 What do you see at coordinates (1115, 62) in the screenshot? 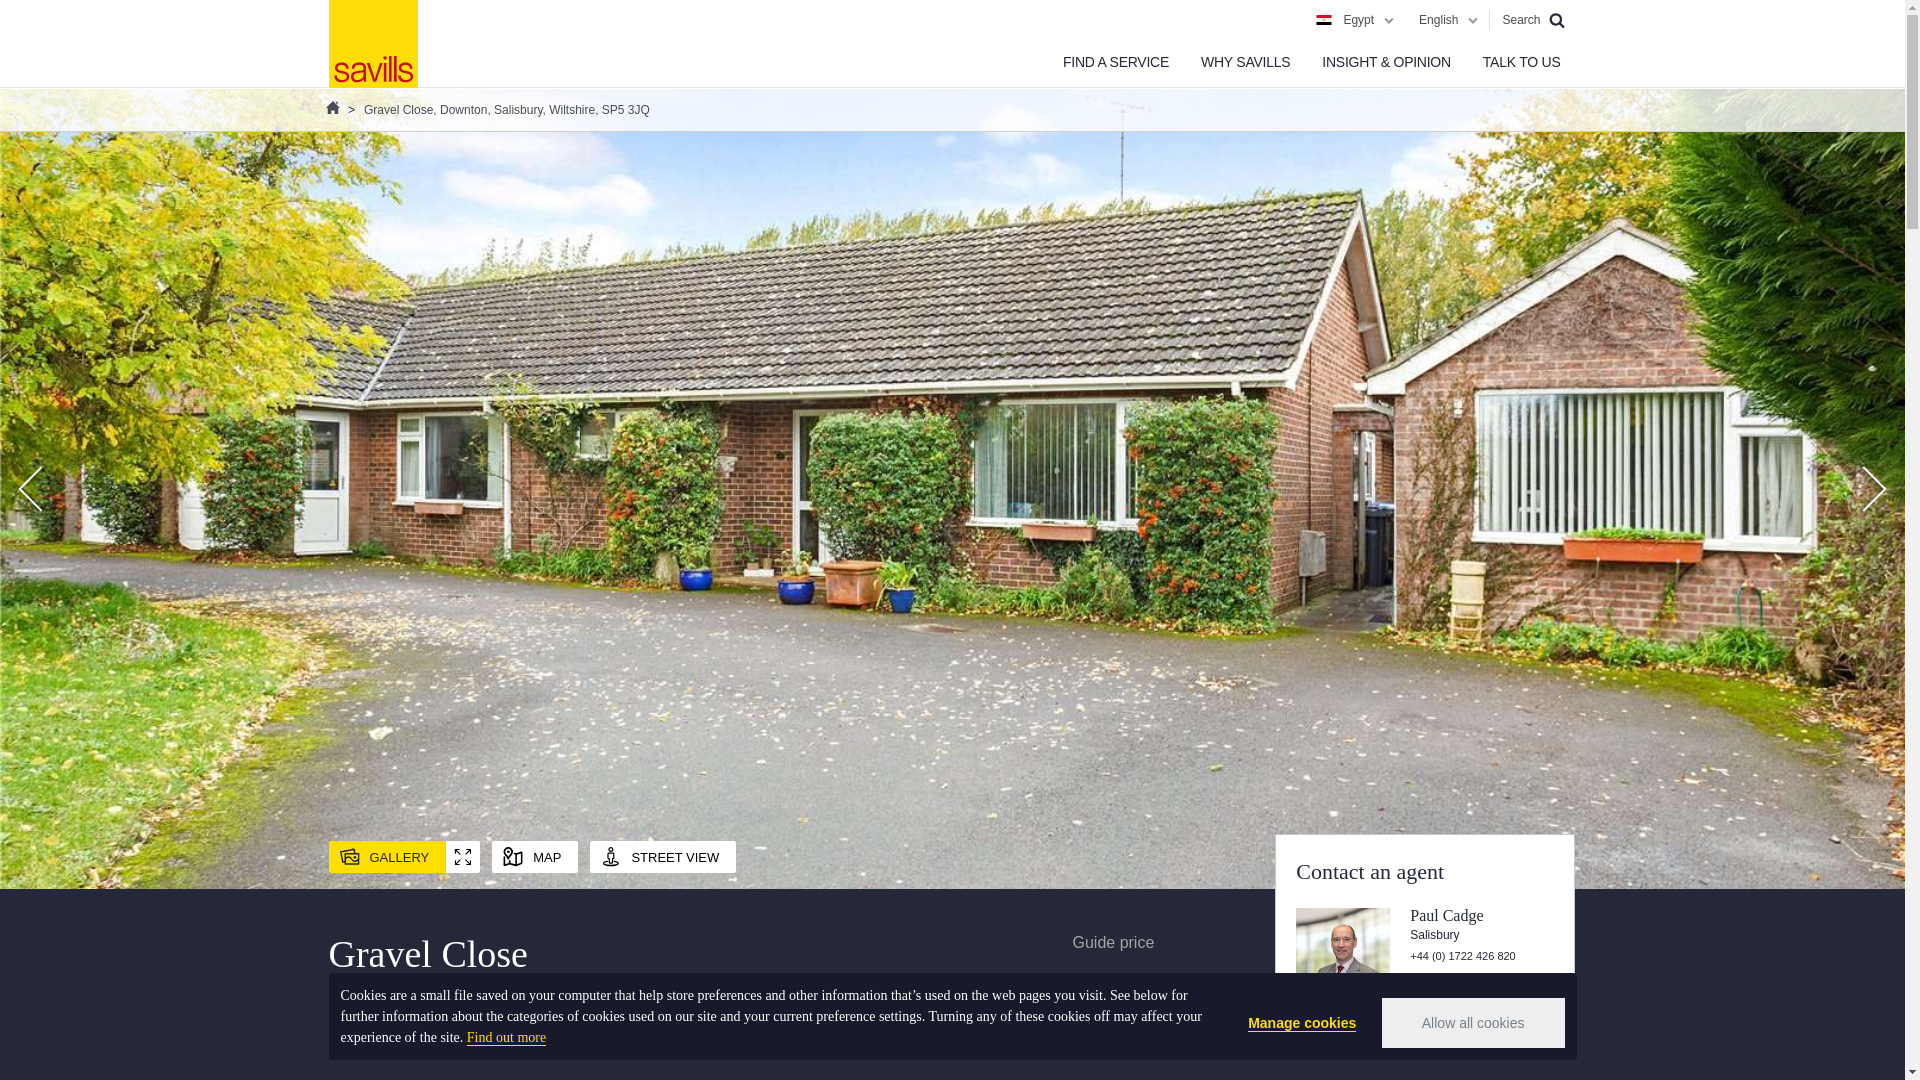
I see `FIND A SERVICE` at bounding box center [1115, 62].